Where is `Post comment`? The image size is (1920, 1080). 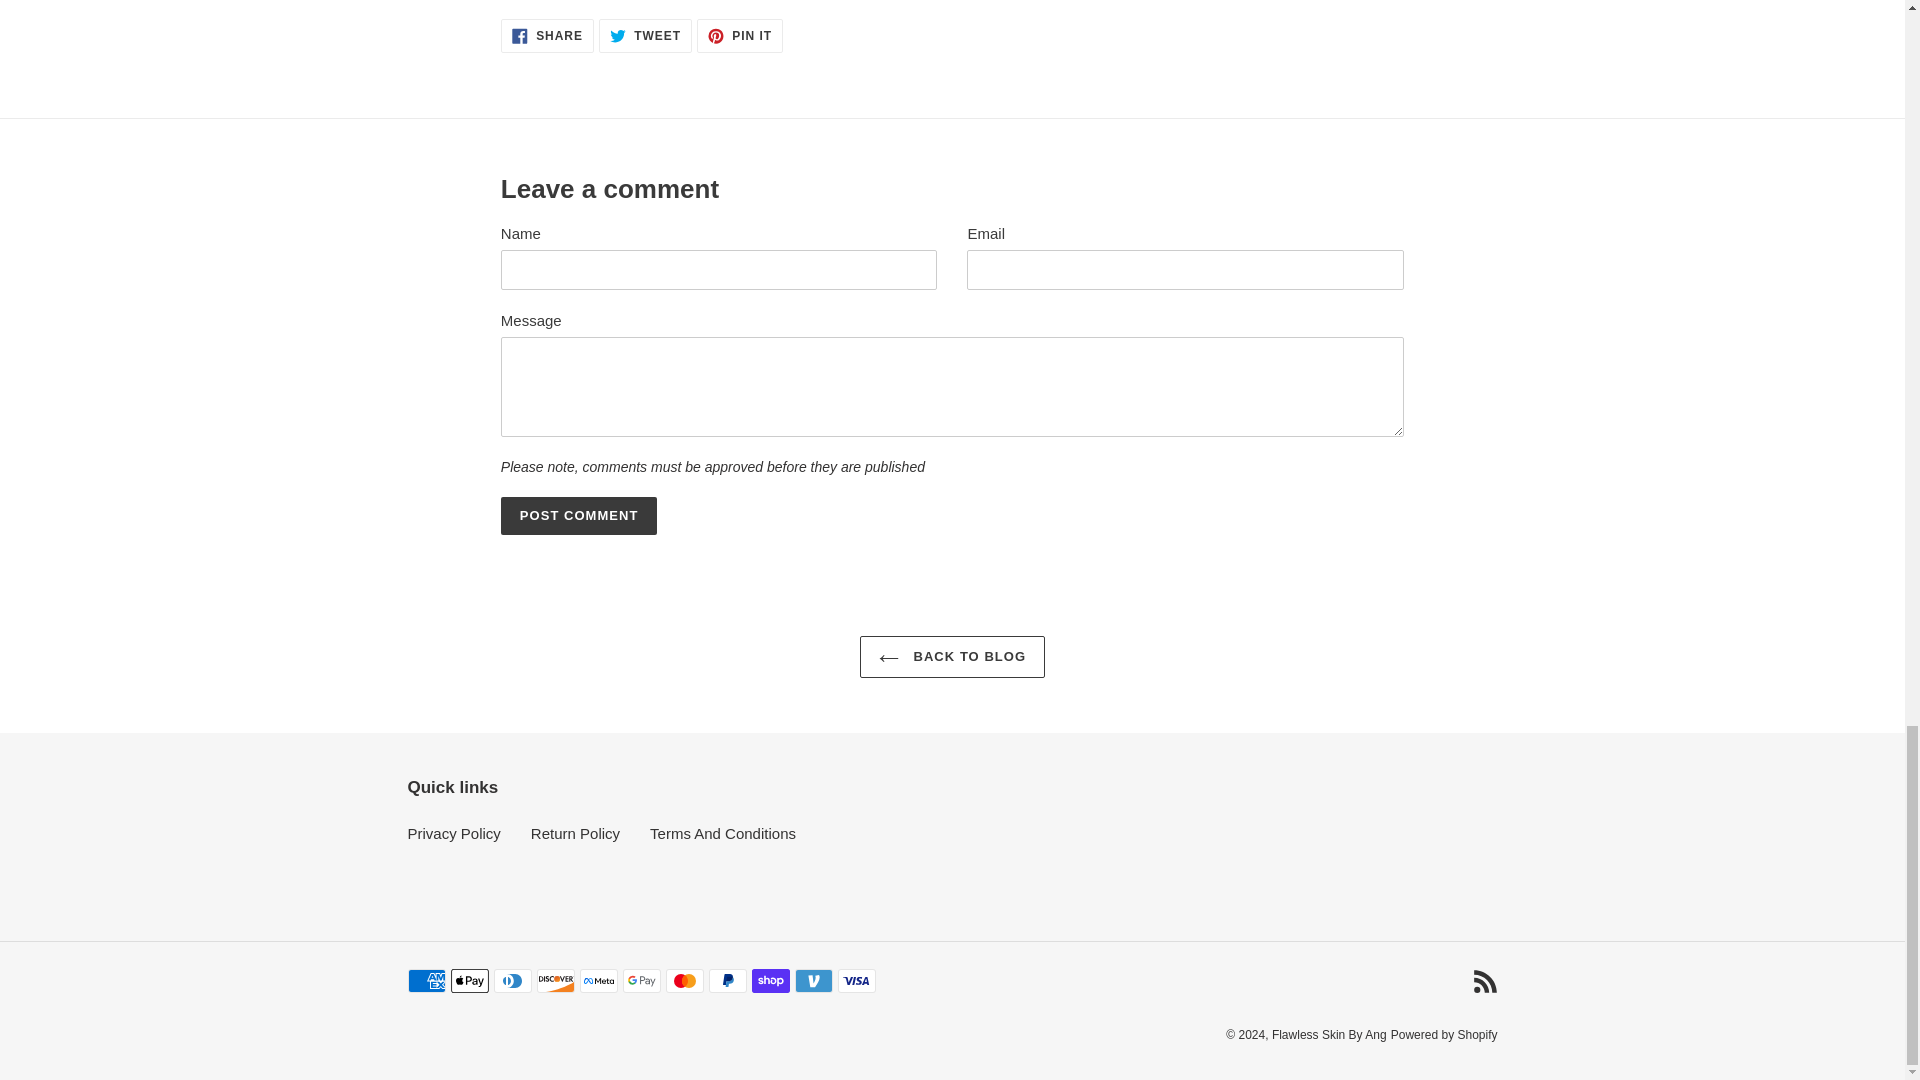
Post comment is located at coordinates (576, 834).